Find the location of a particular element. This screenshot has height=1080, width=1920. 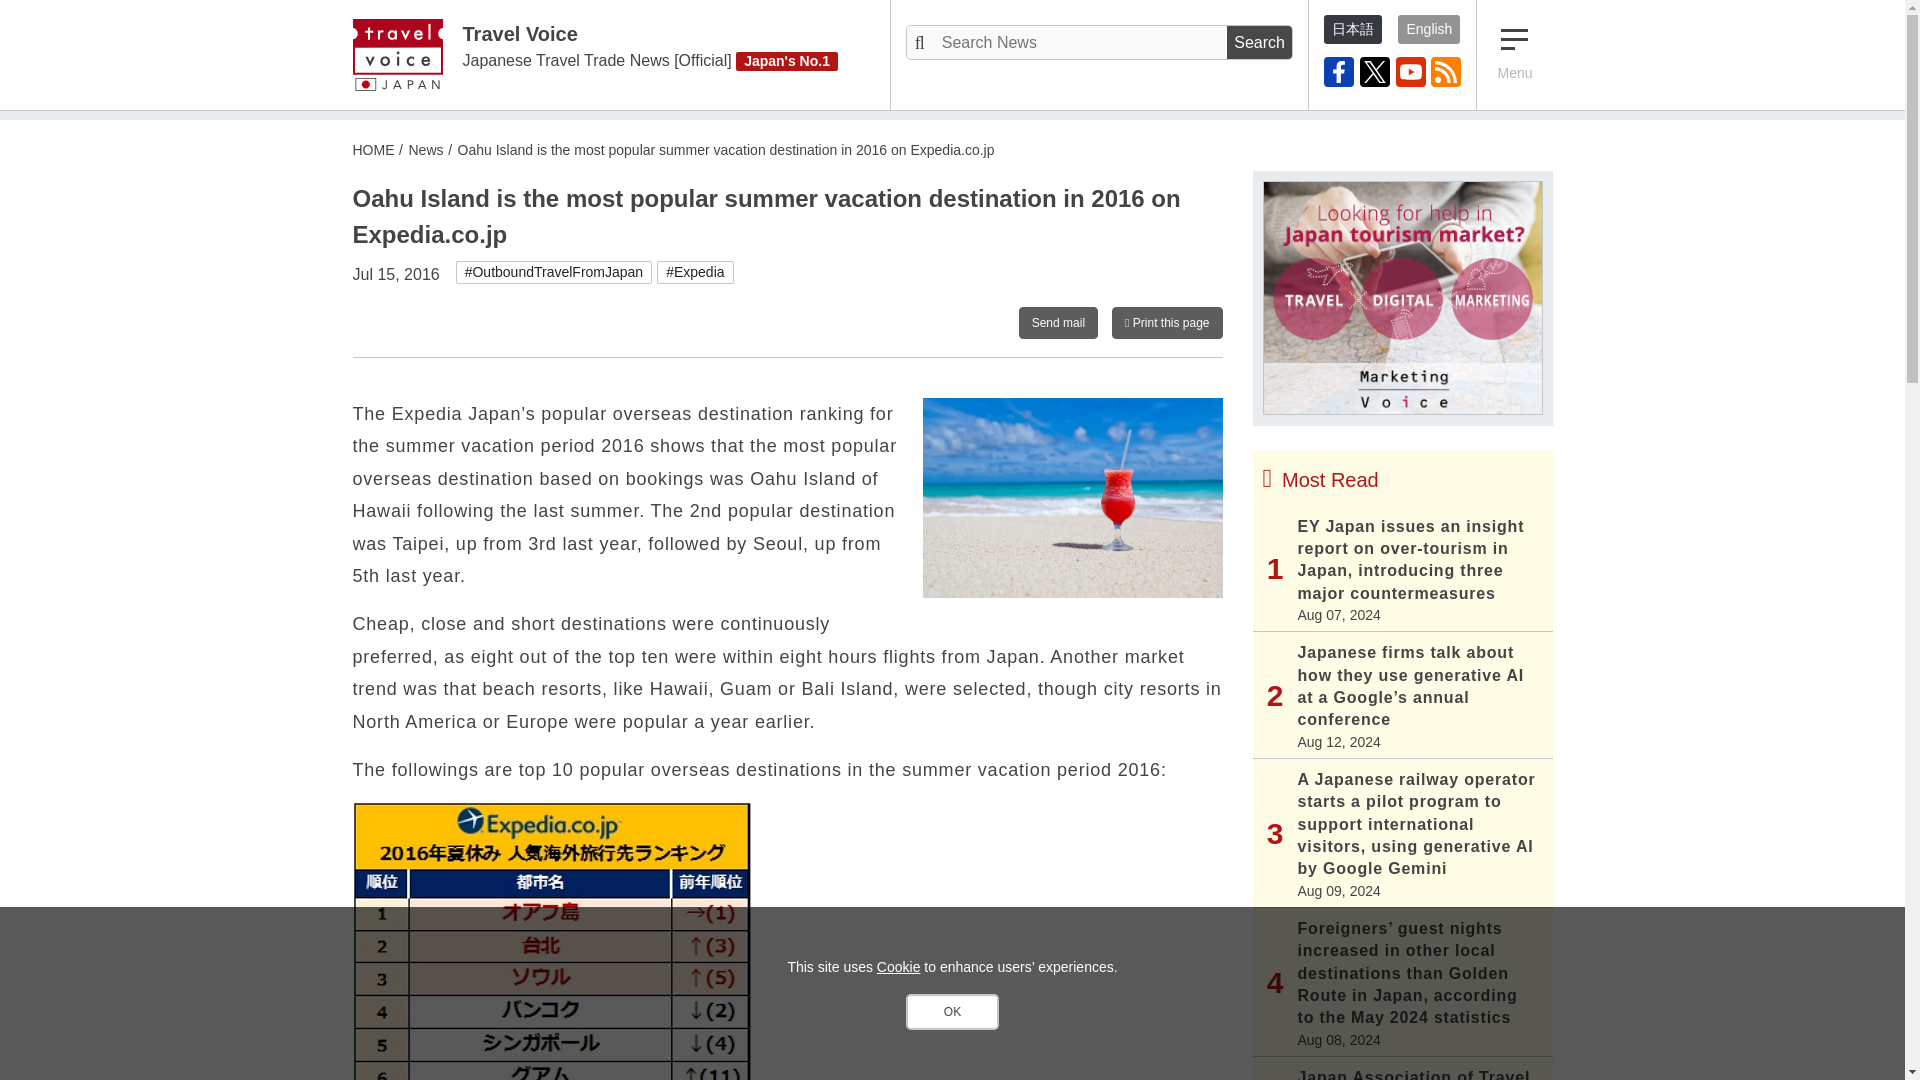

Print this page is located at coordinates (1166, 322).